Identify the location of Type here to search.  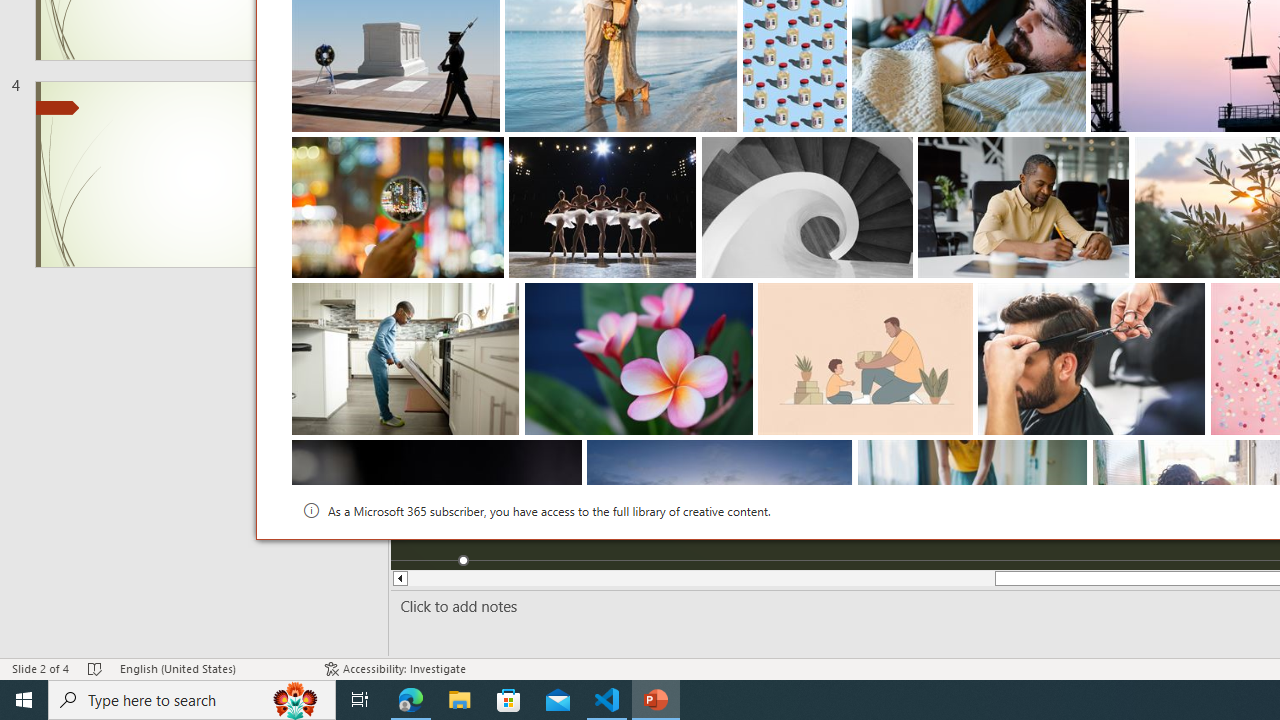
(192, 700).